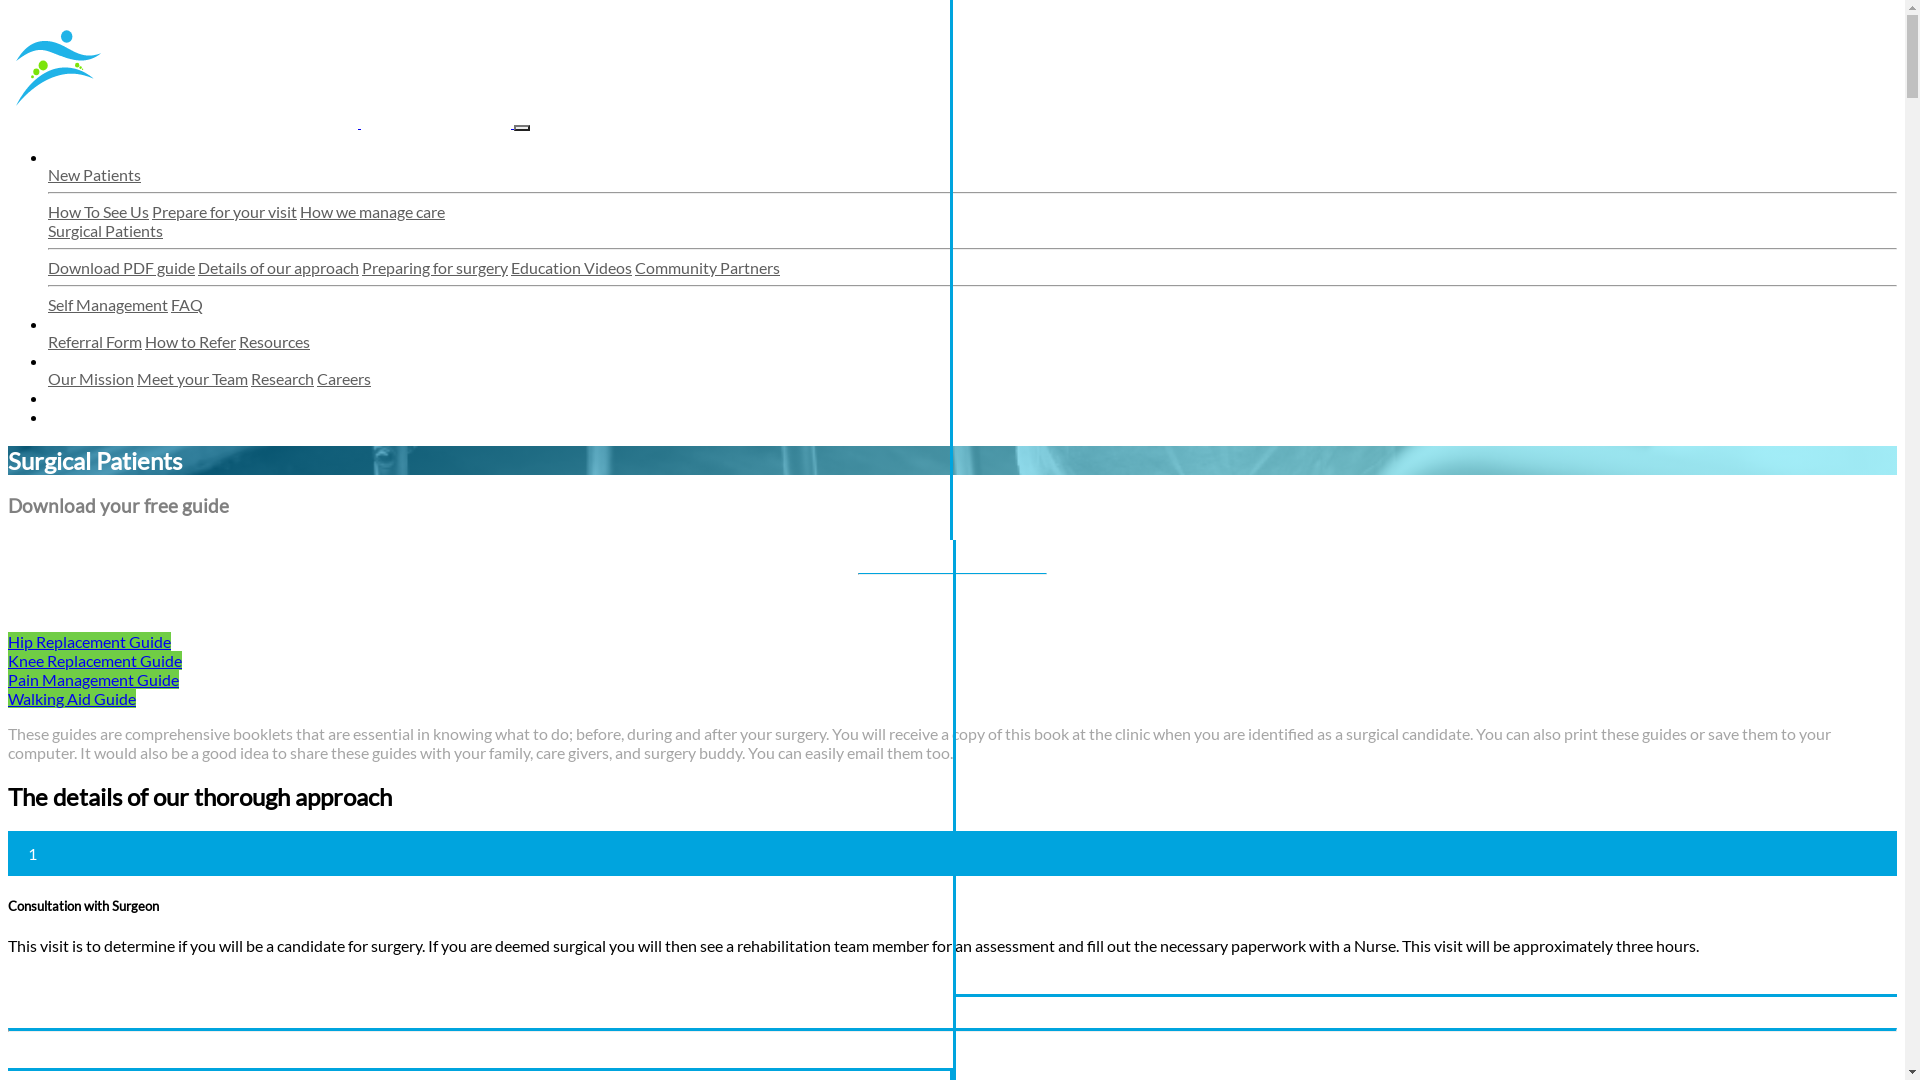 The height and width of the screenshot is (1080, 1920). Describe the element at coordinates (278, 268) in the screenshot. I see `Details of our approach` at that location.